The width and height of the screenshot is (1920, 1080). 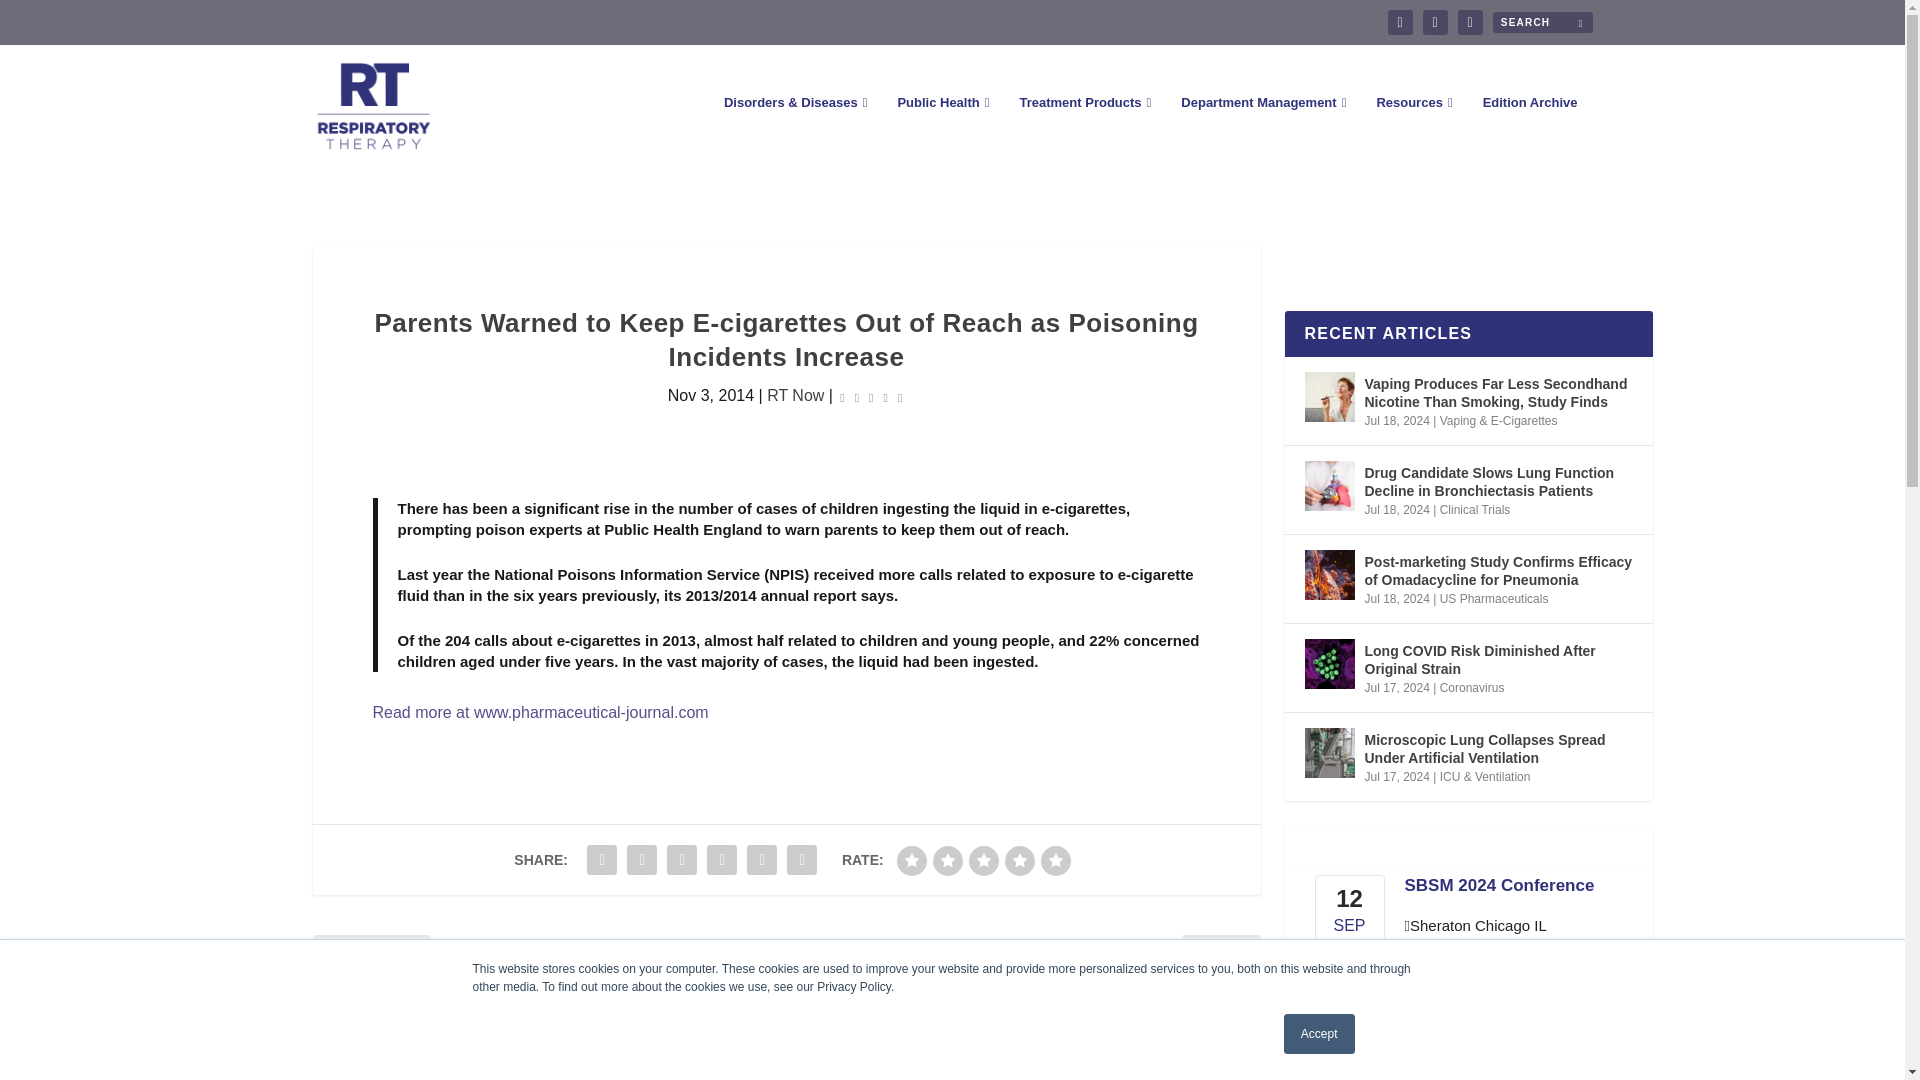 I want to click on Public Health, so click(x=942, y=130).